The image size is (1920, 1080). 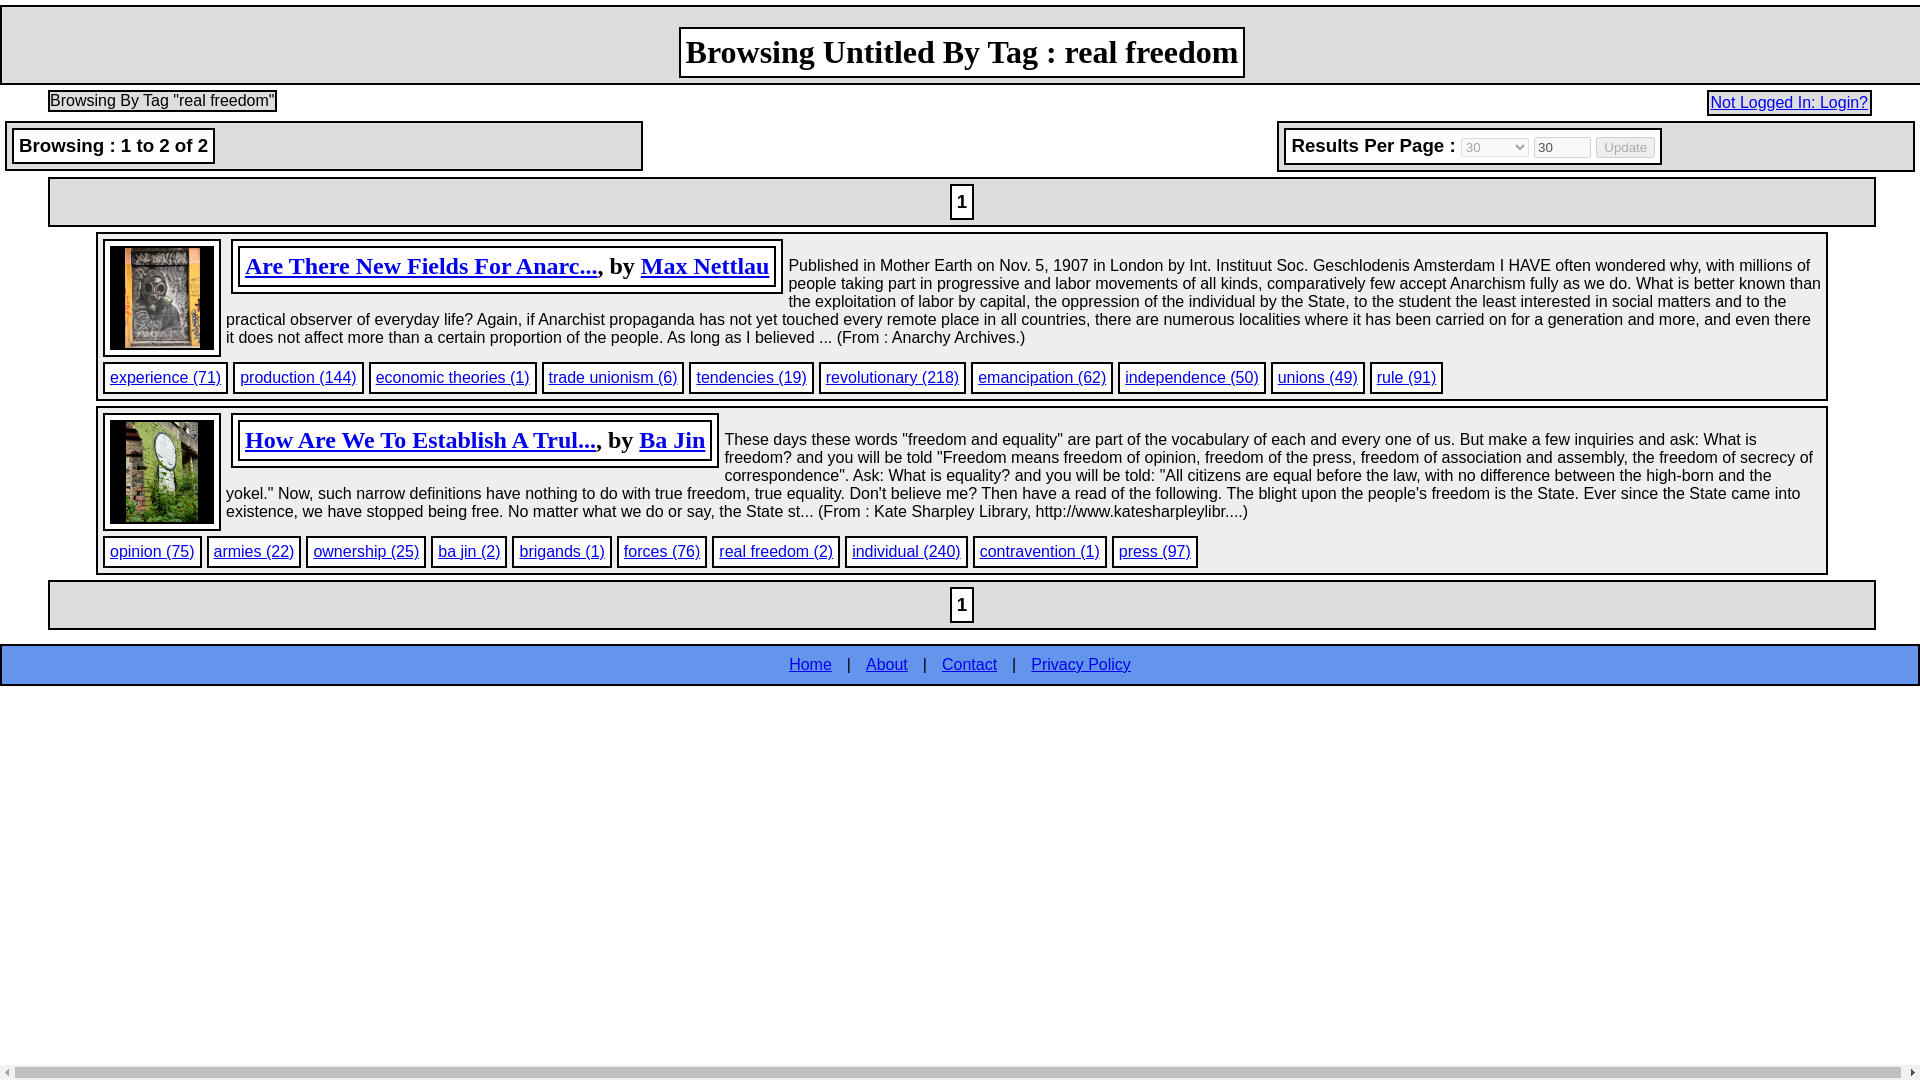 What do you see at coordinates (1595, 146) in the screenshot?
I see `Adjust results per page here.` at bounding box center [1595, 146].